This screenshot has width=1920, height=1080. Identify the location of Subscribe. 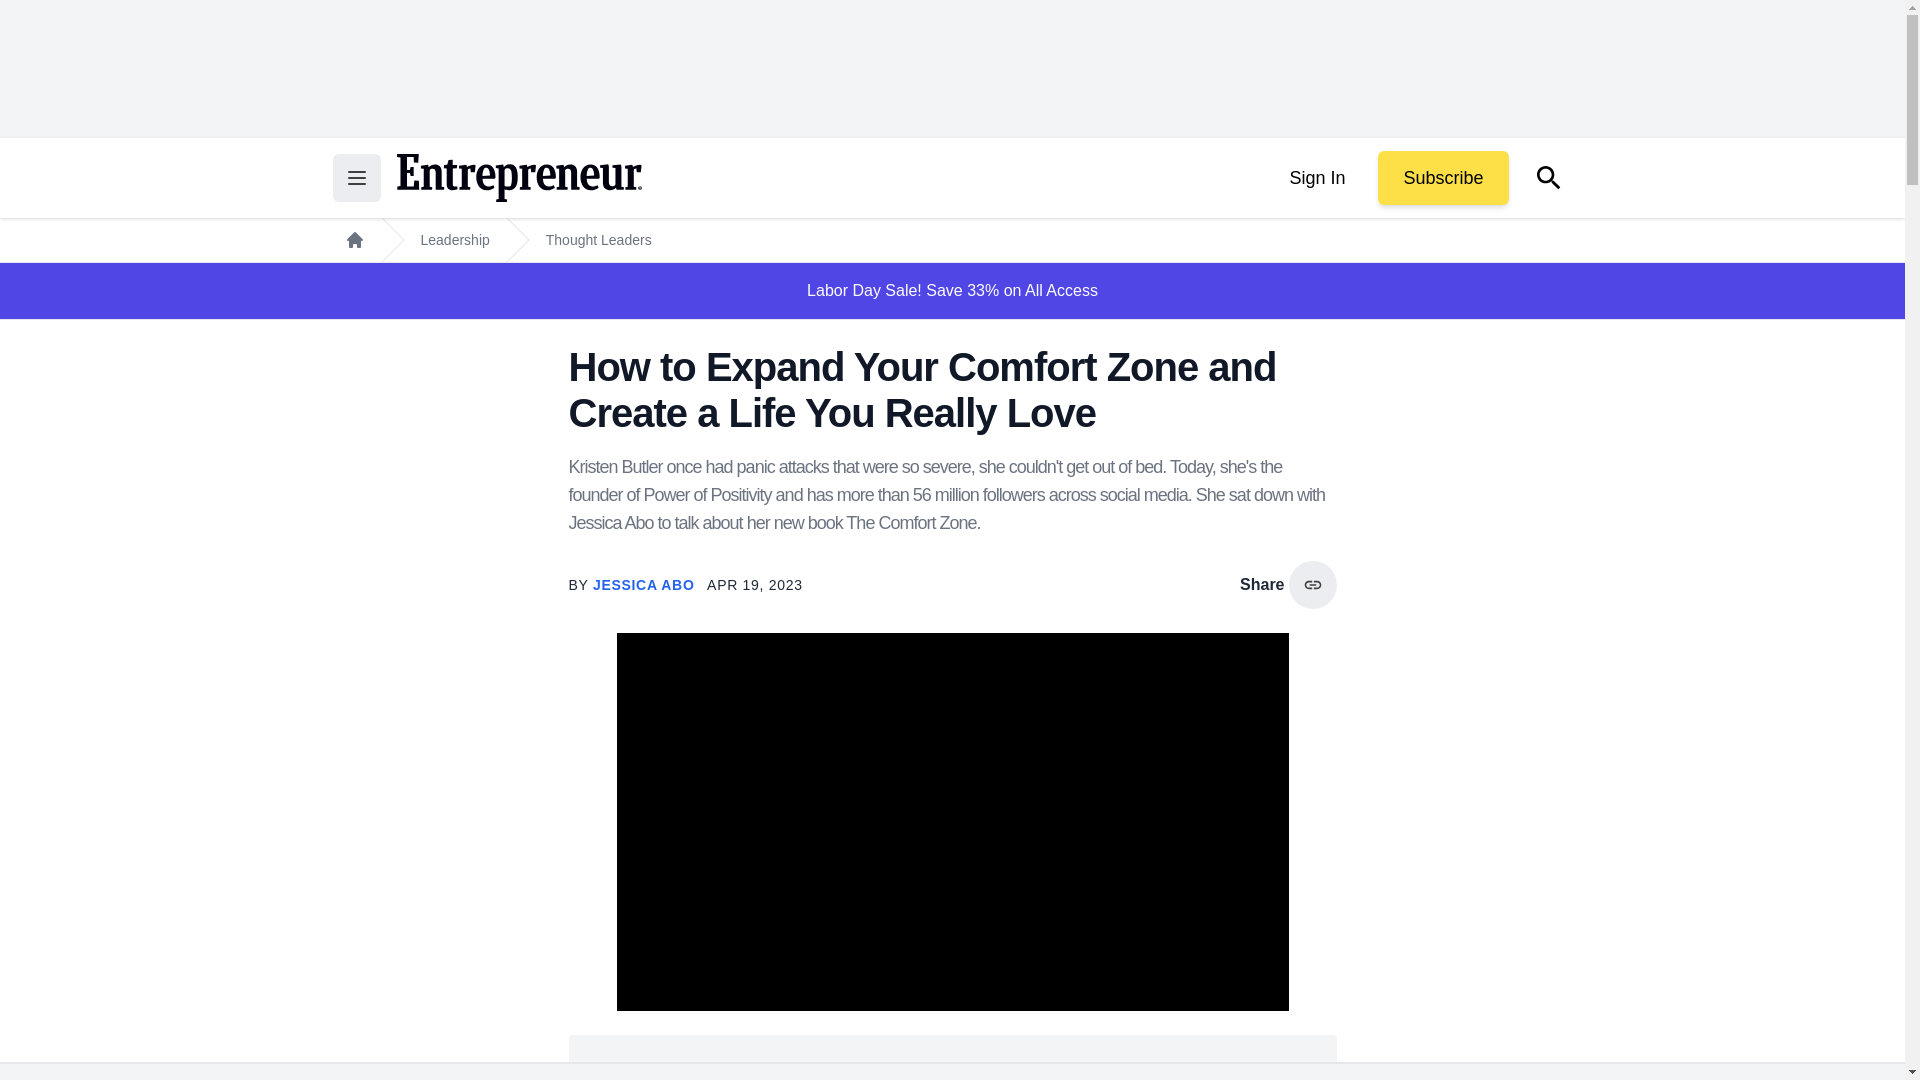
(1442, 178).